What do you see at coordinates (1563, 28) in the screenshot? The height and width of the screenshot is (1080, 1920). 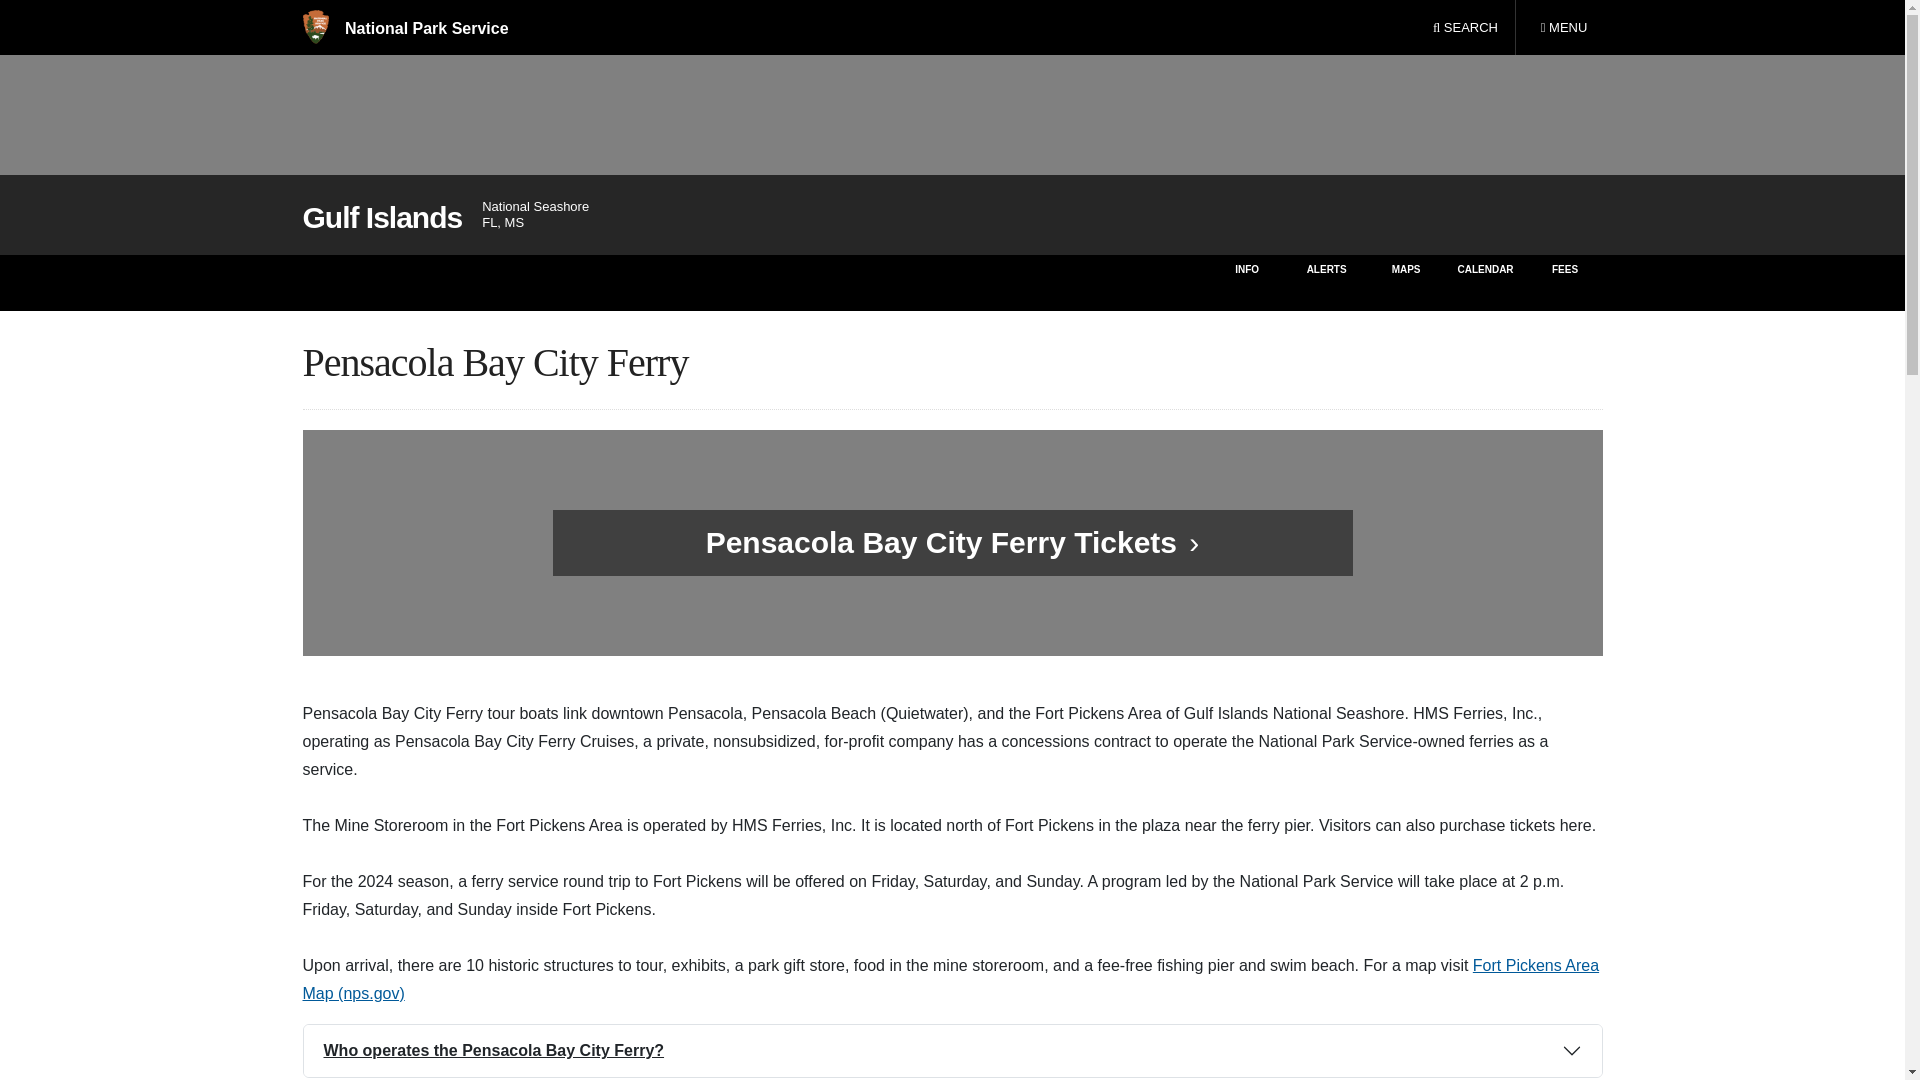 I see `ALERTS` at bounding box center [1563, 28].